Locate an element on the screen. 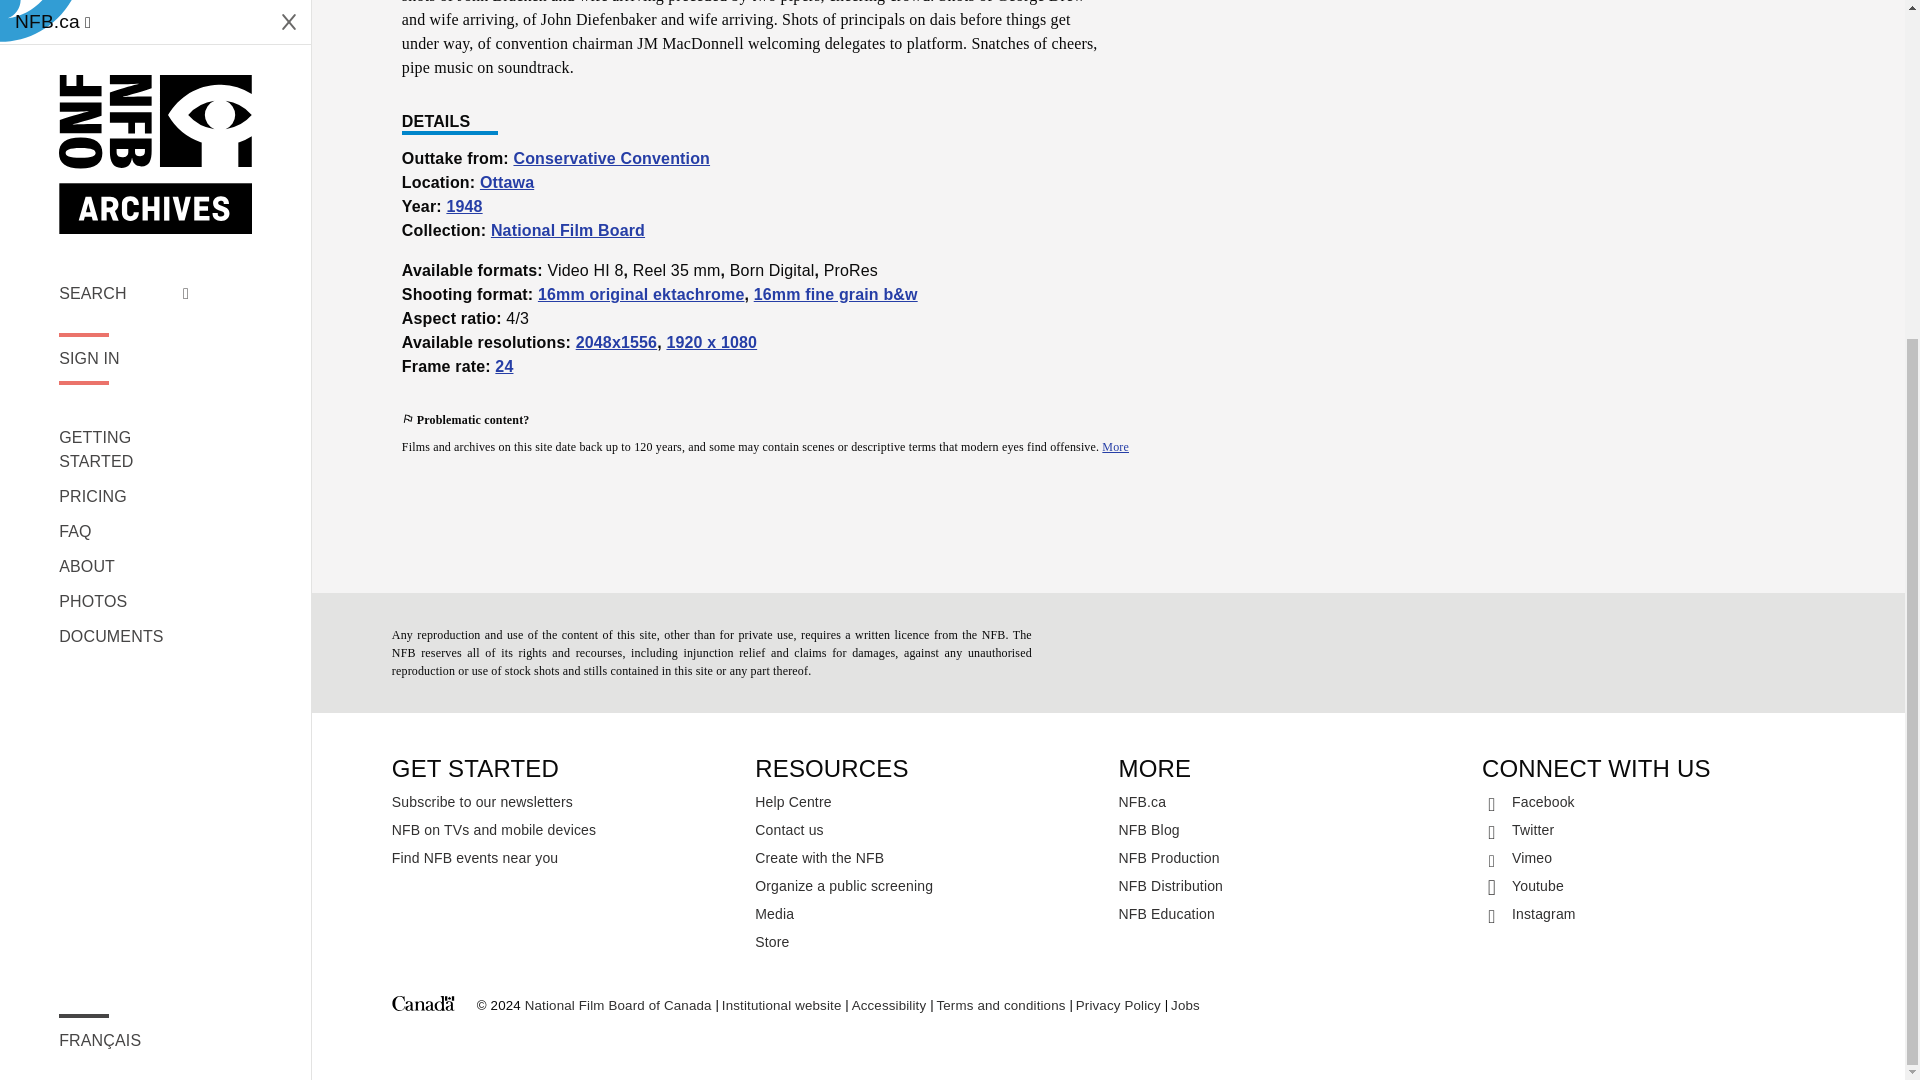 This screenshot has width=1920, height=1080. 24 is located at coordinates (504, 366).